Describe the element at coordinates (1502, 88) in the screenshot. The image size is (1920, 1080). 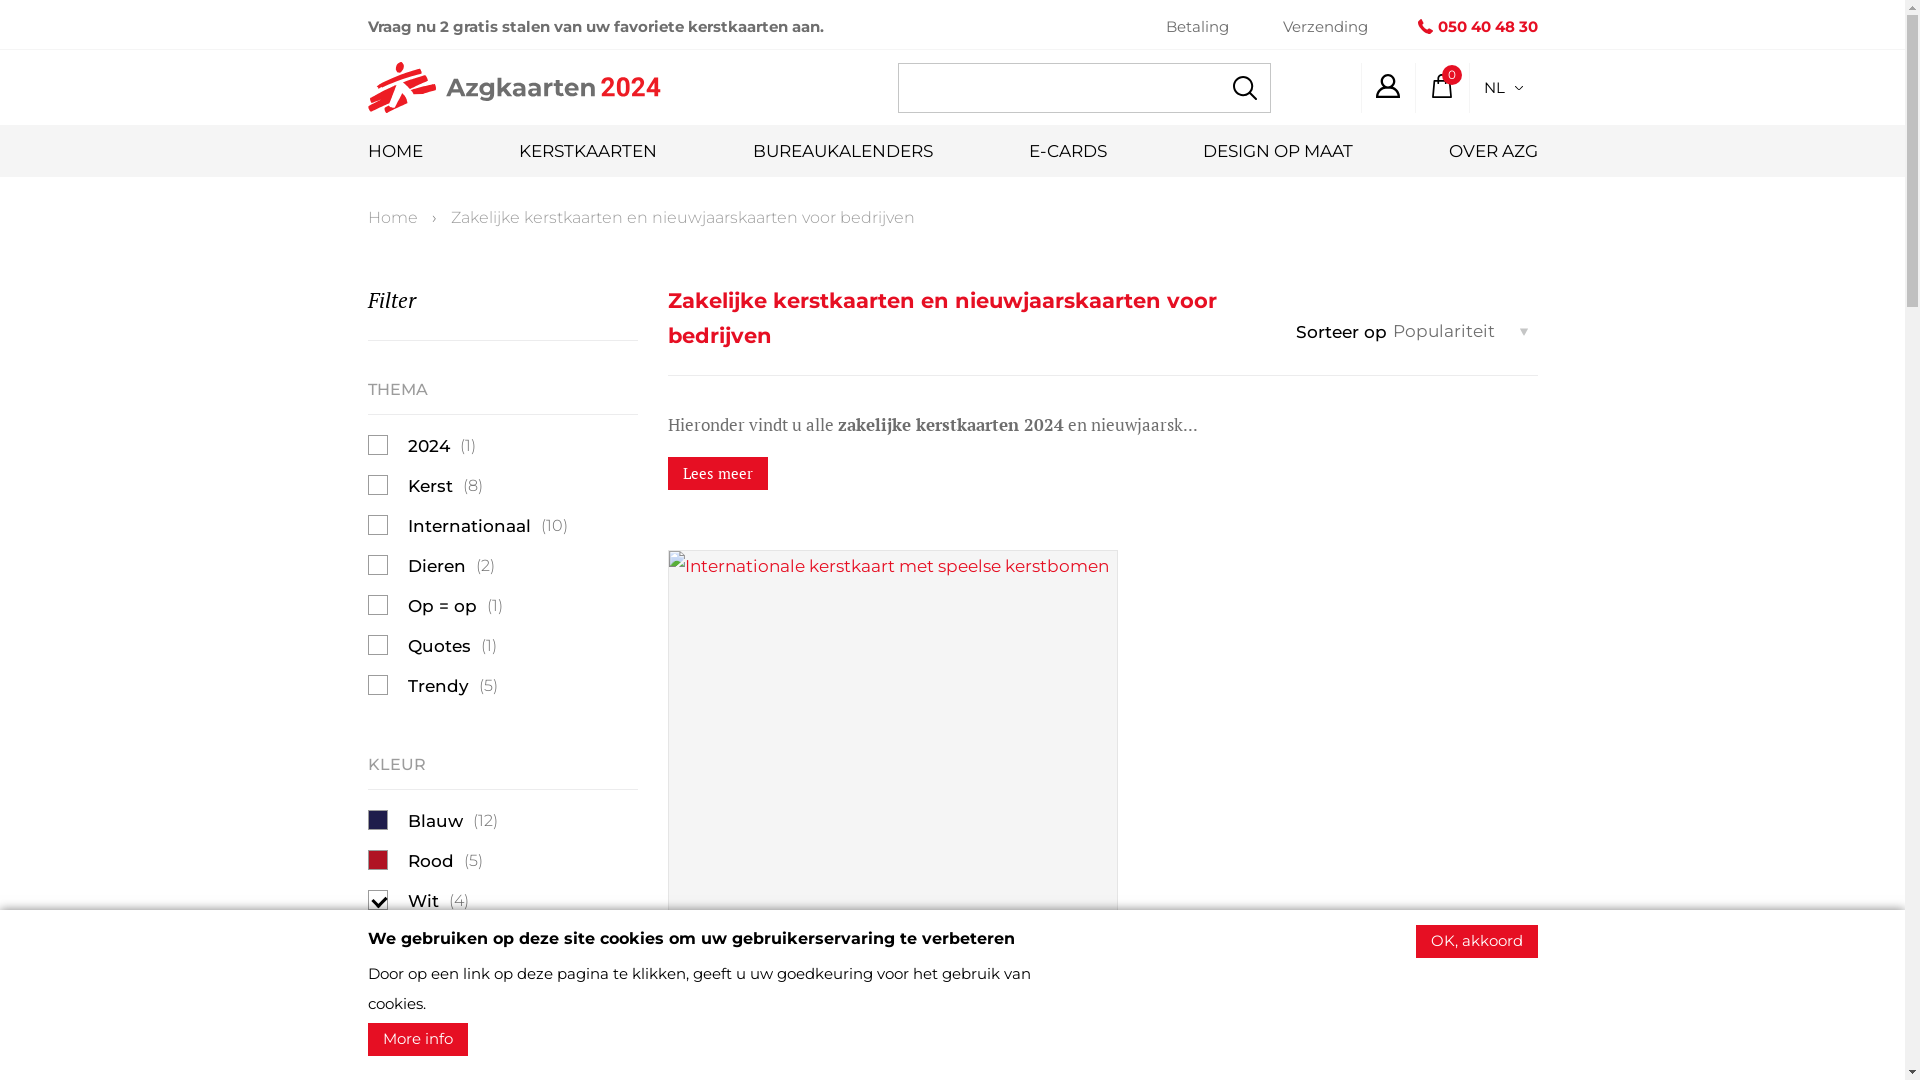
I see `NL` at that location.